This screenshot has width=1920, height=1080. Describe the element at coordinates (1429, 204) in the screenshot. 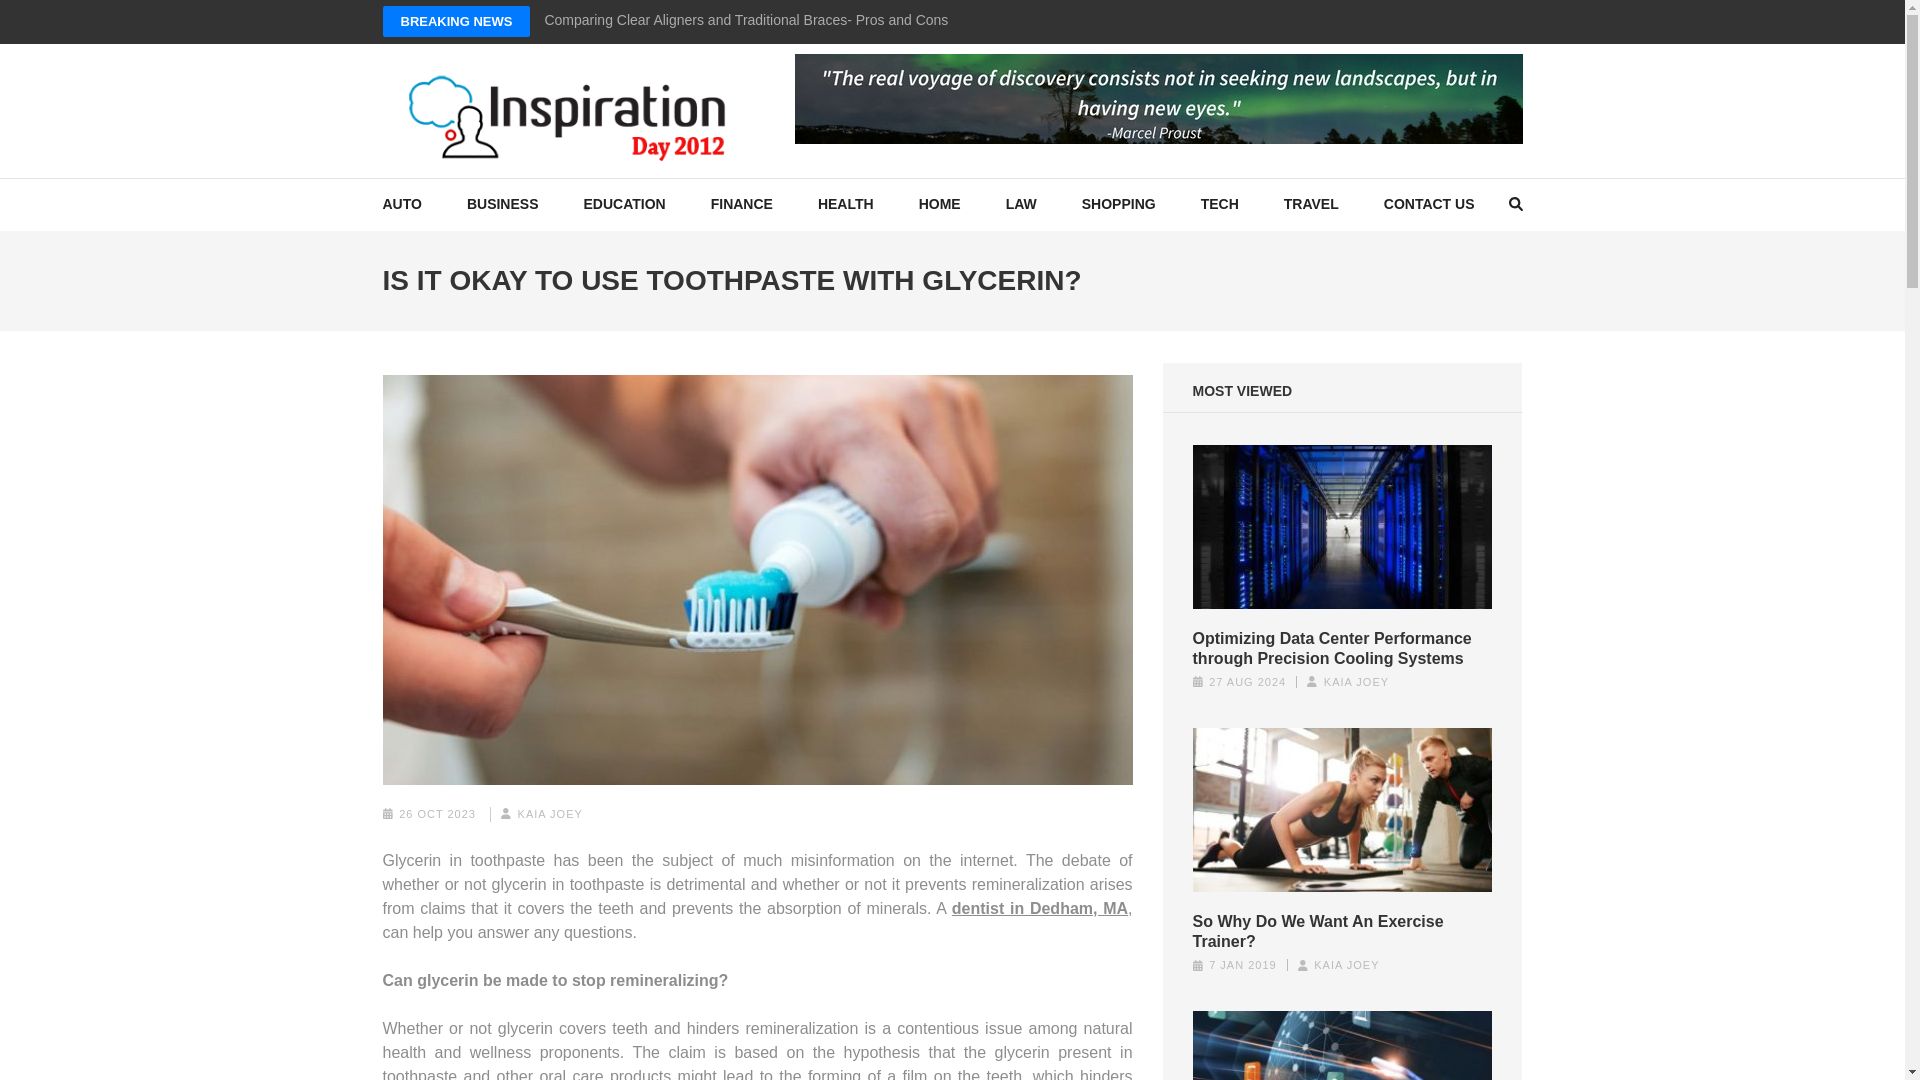

I see `CONTACT US` at that location.